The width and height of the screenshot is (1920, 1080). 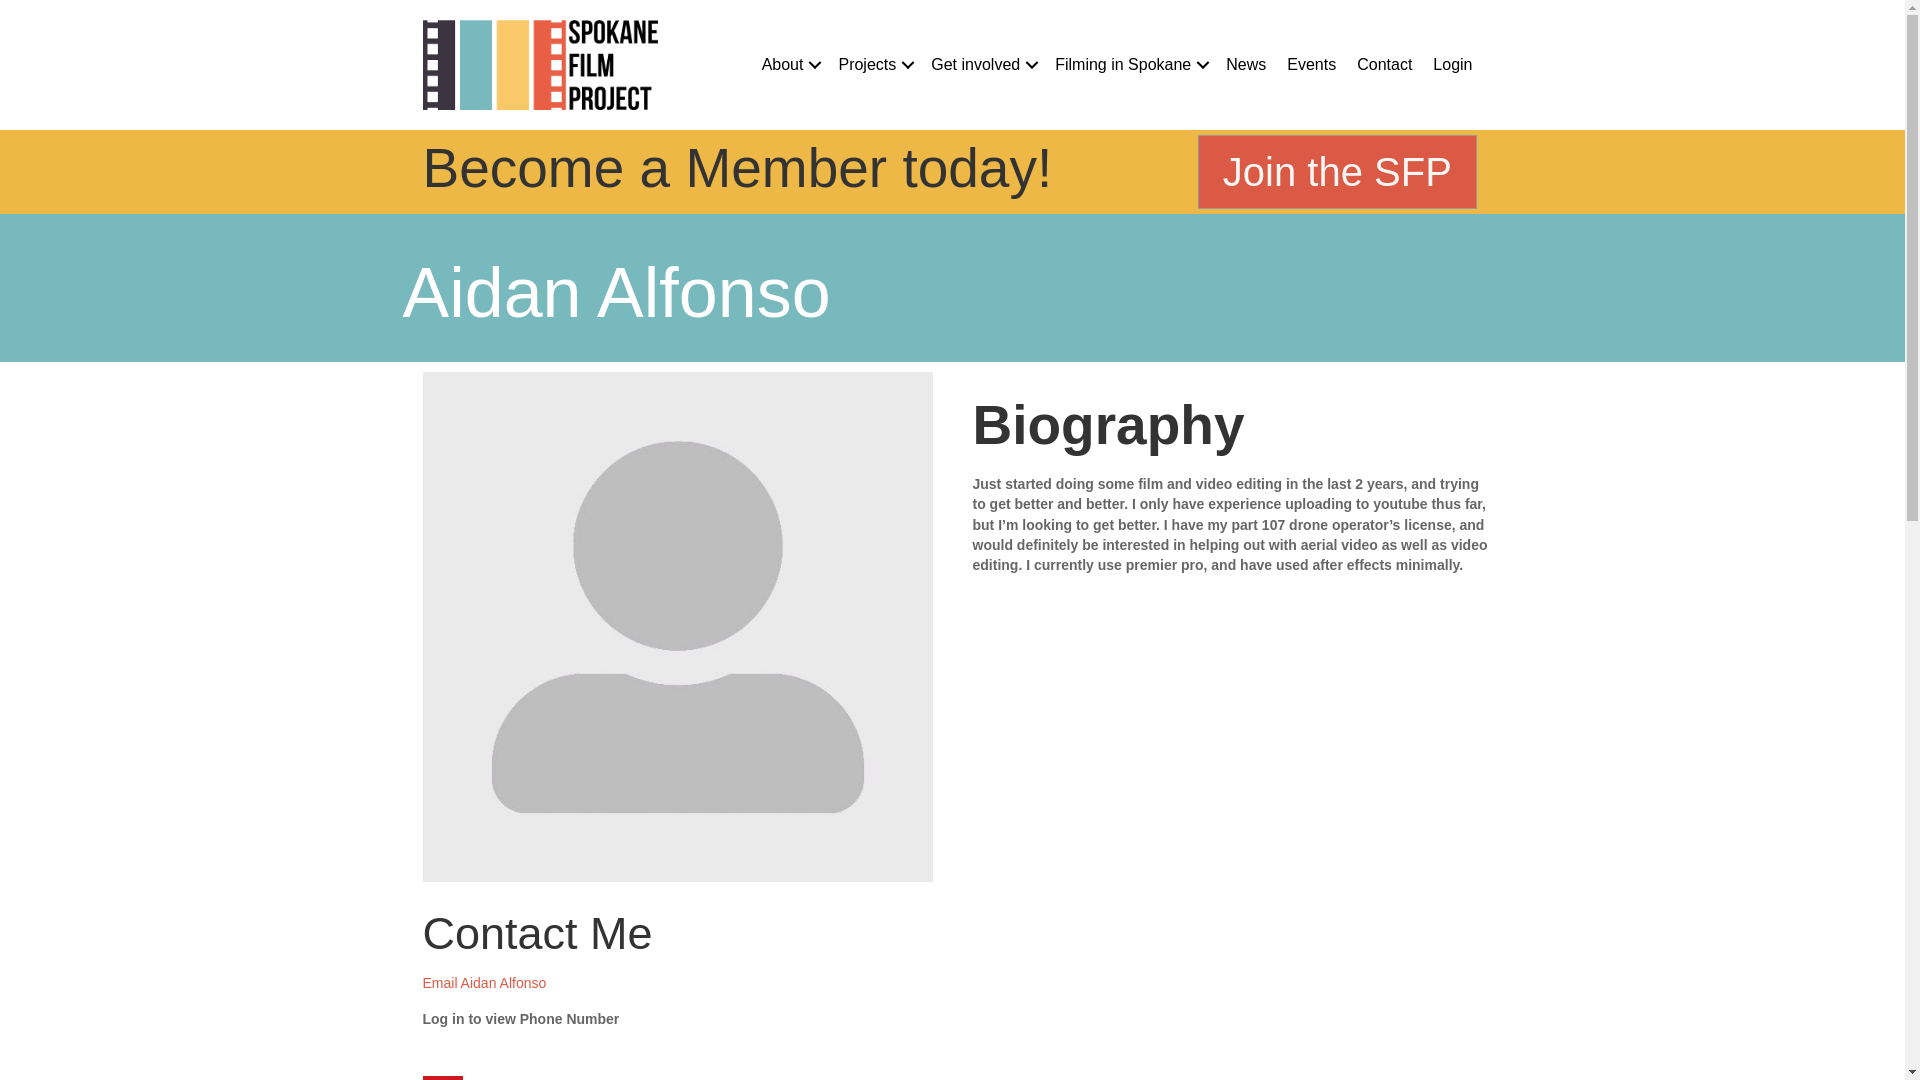 What do you see at coordinates (1246, 65) in the screenshot?
I see `News` at bounding box center [1246, 65].